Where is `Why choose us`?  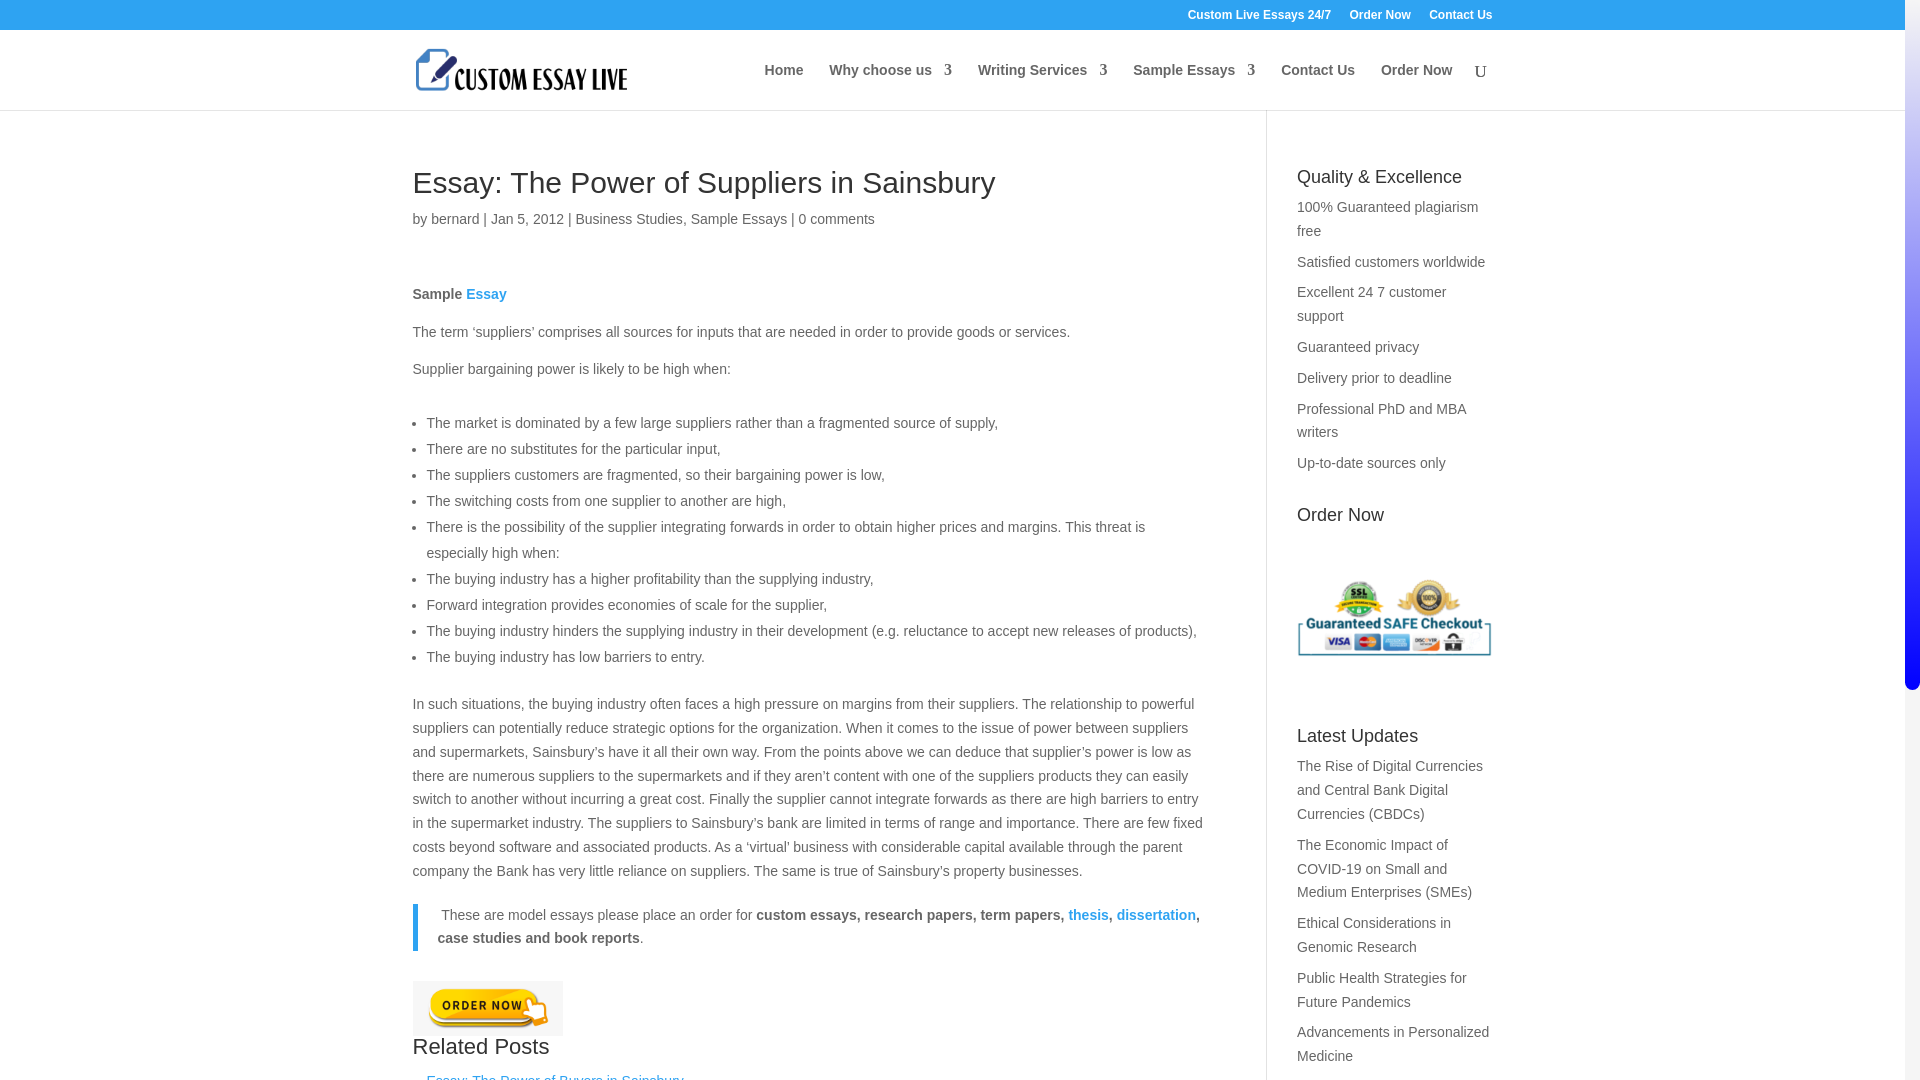
Why choose us is located at coordinates (890, 86).